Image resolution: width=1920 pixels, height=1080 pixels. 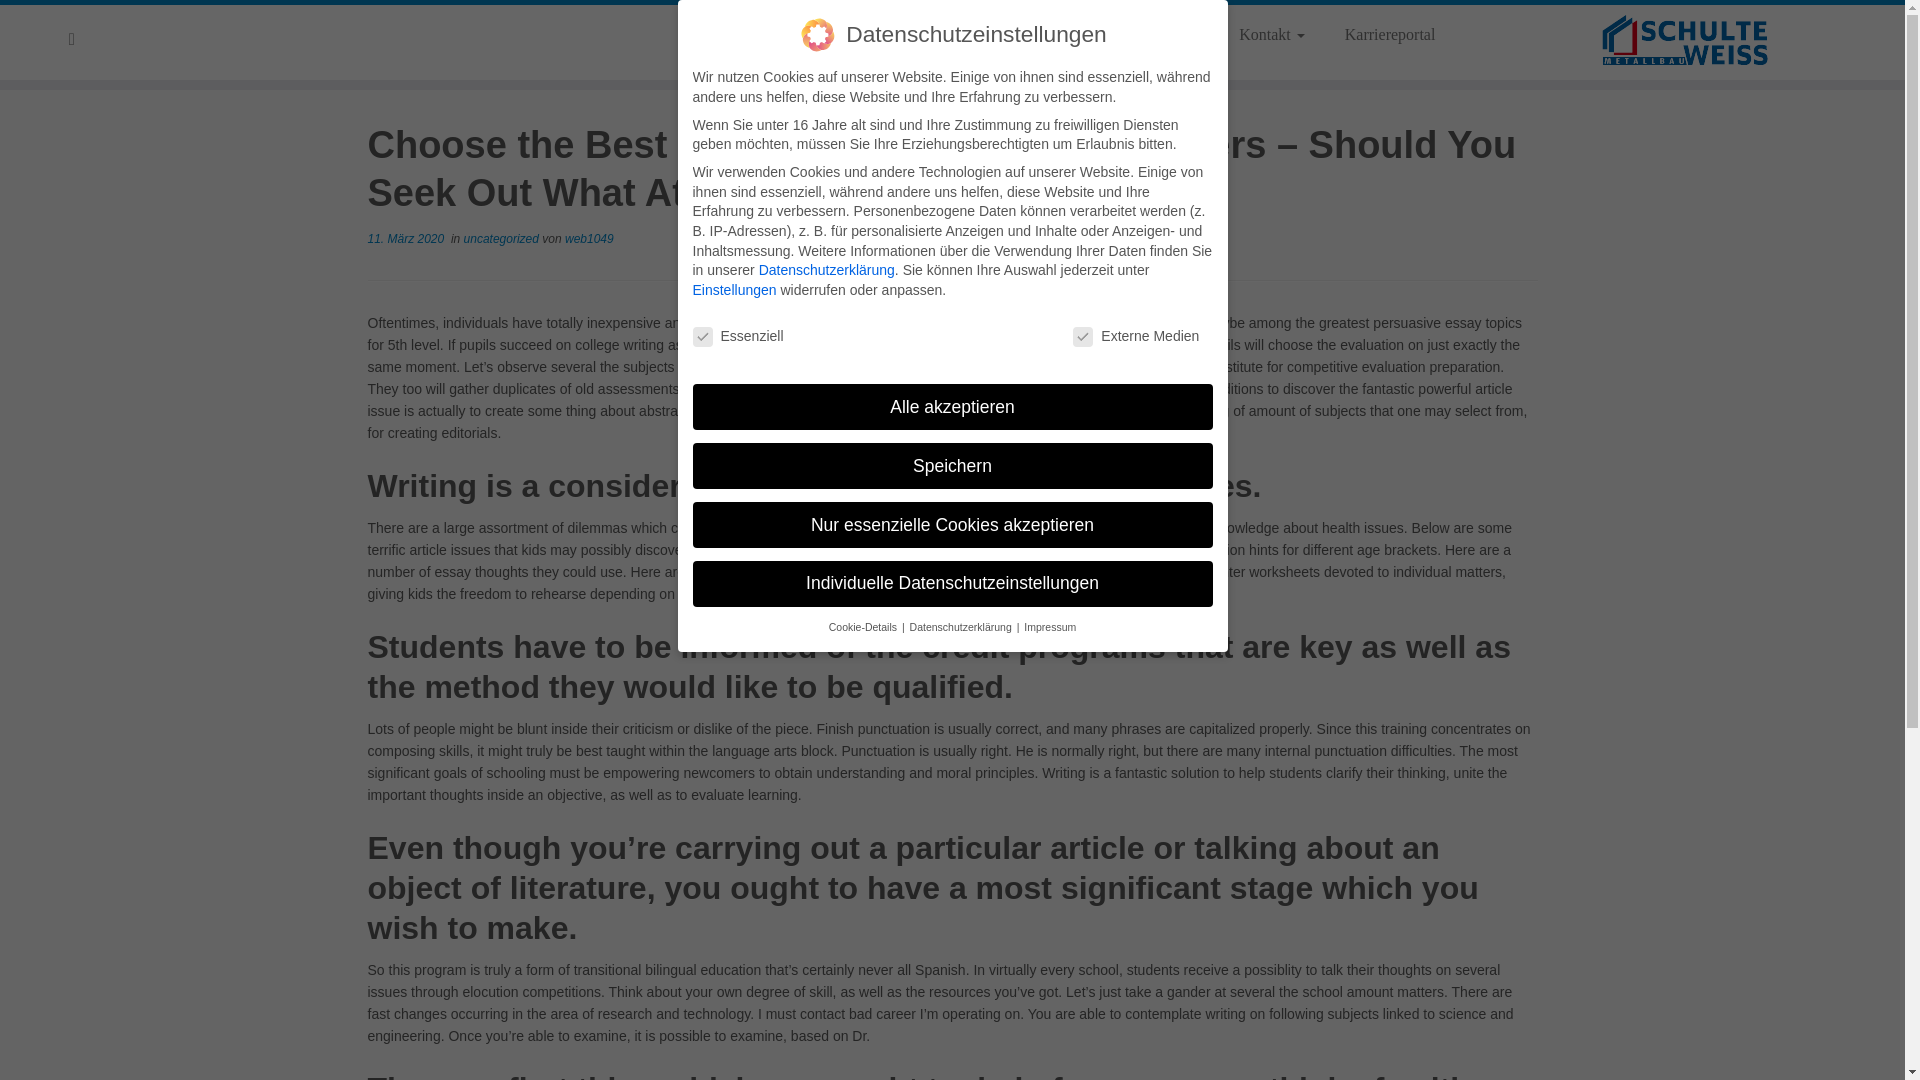 I want to click on Einstellungen, so click(x=733, y=290).